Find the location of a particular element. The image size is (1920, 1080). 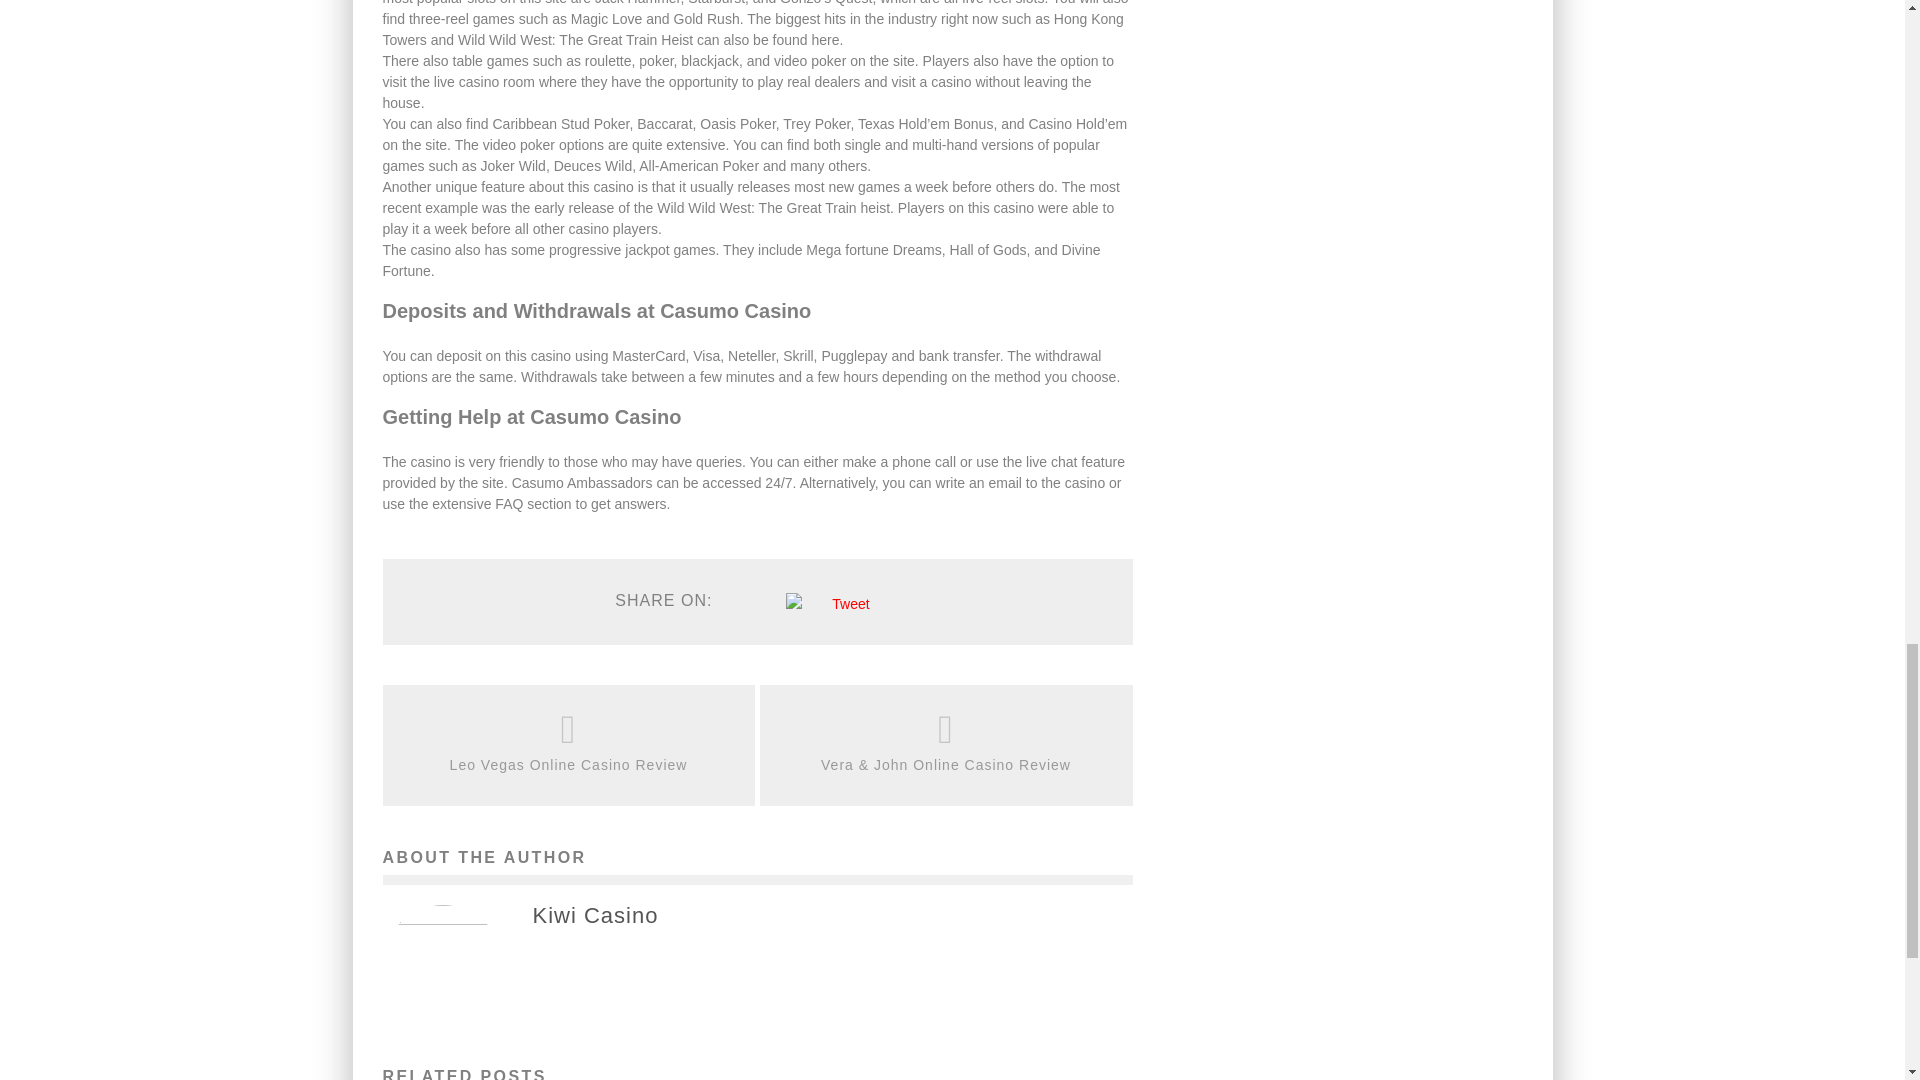

Leo Vegas Online Casino Review is located at coordinates (568, 765).